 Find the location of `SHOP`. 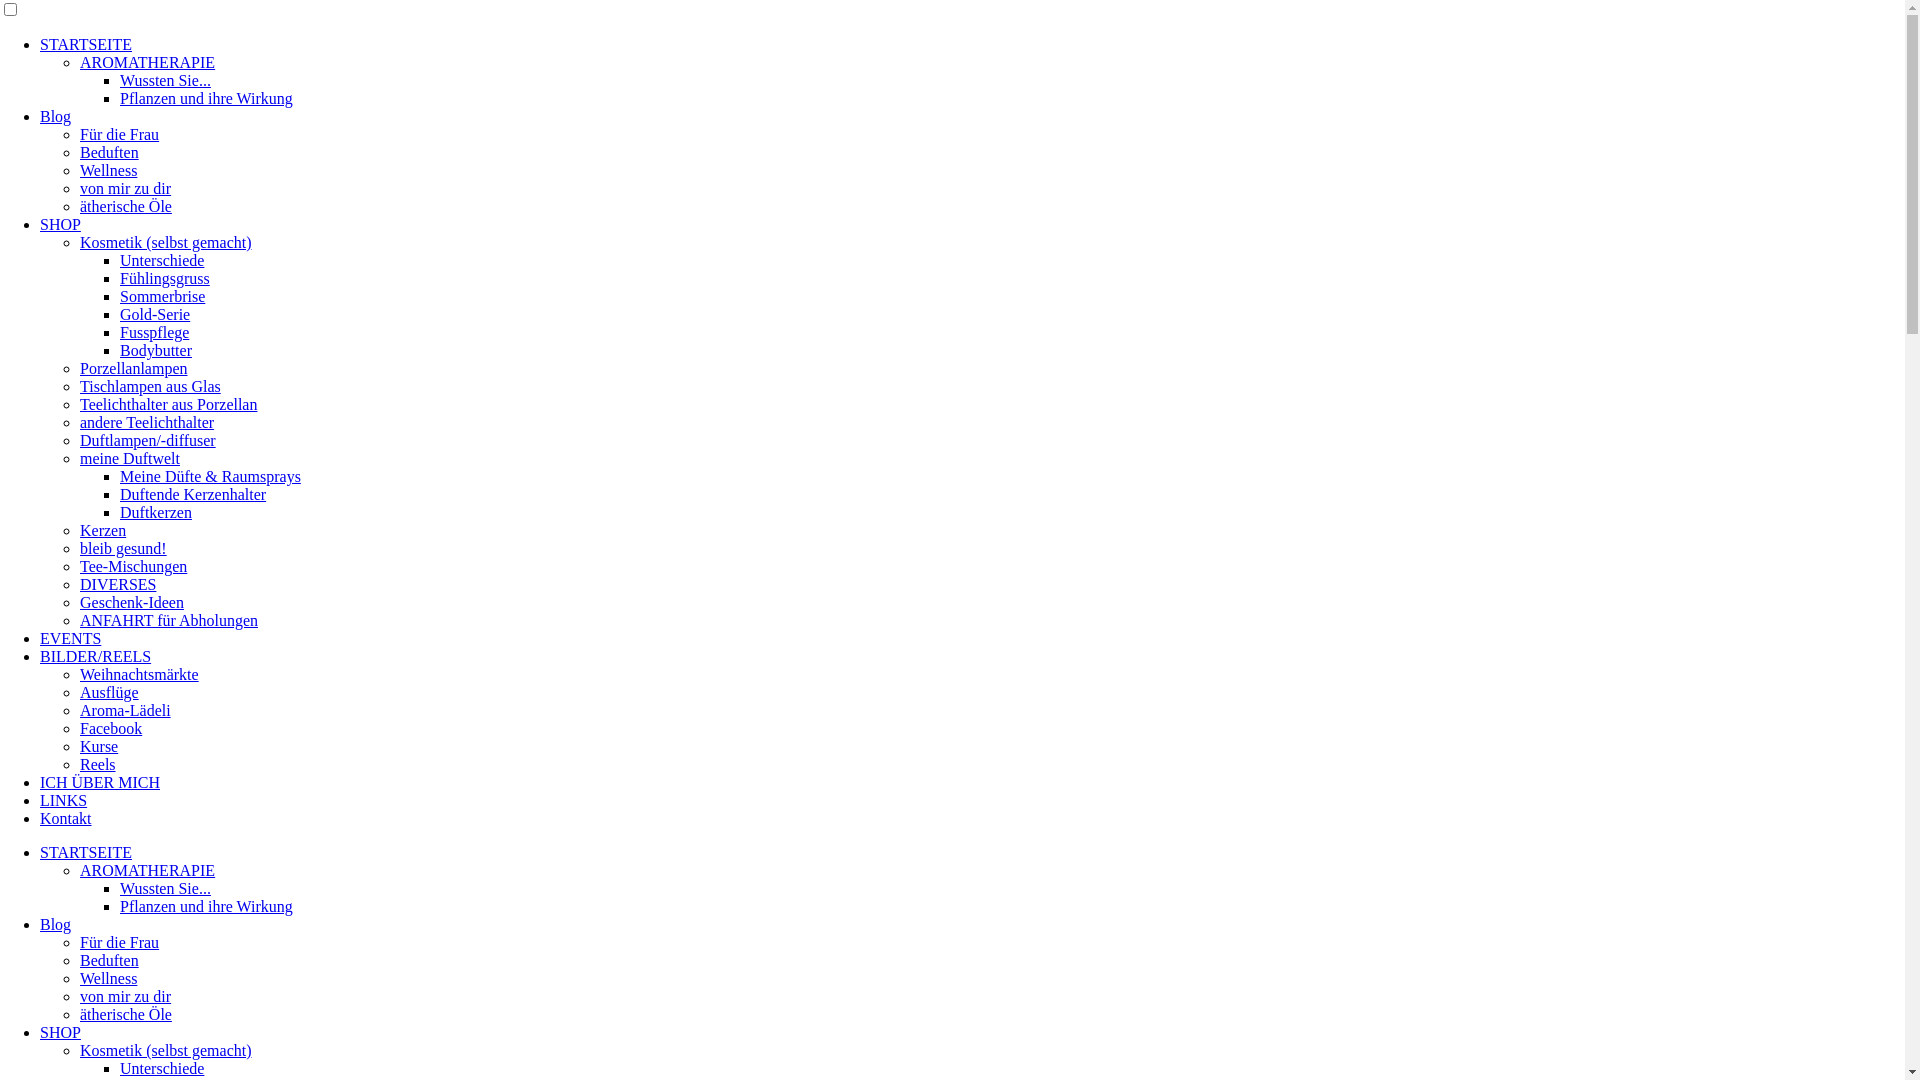

SHOP is located at coordinates (60, 224).